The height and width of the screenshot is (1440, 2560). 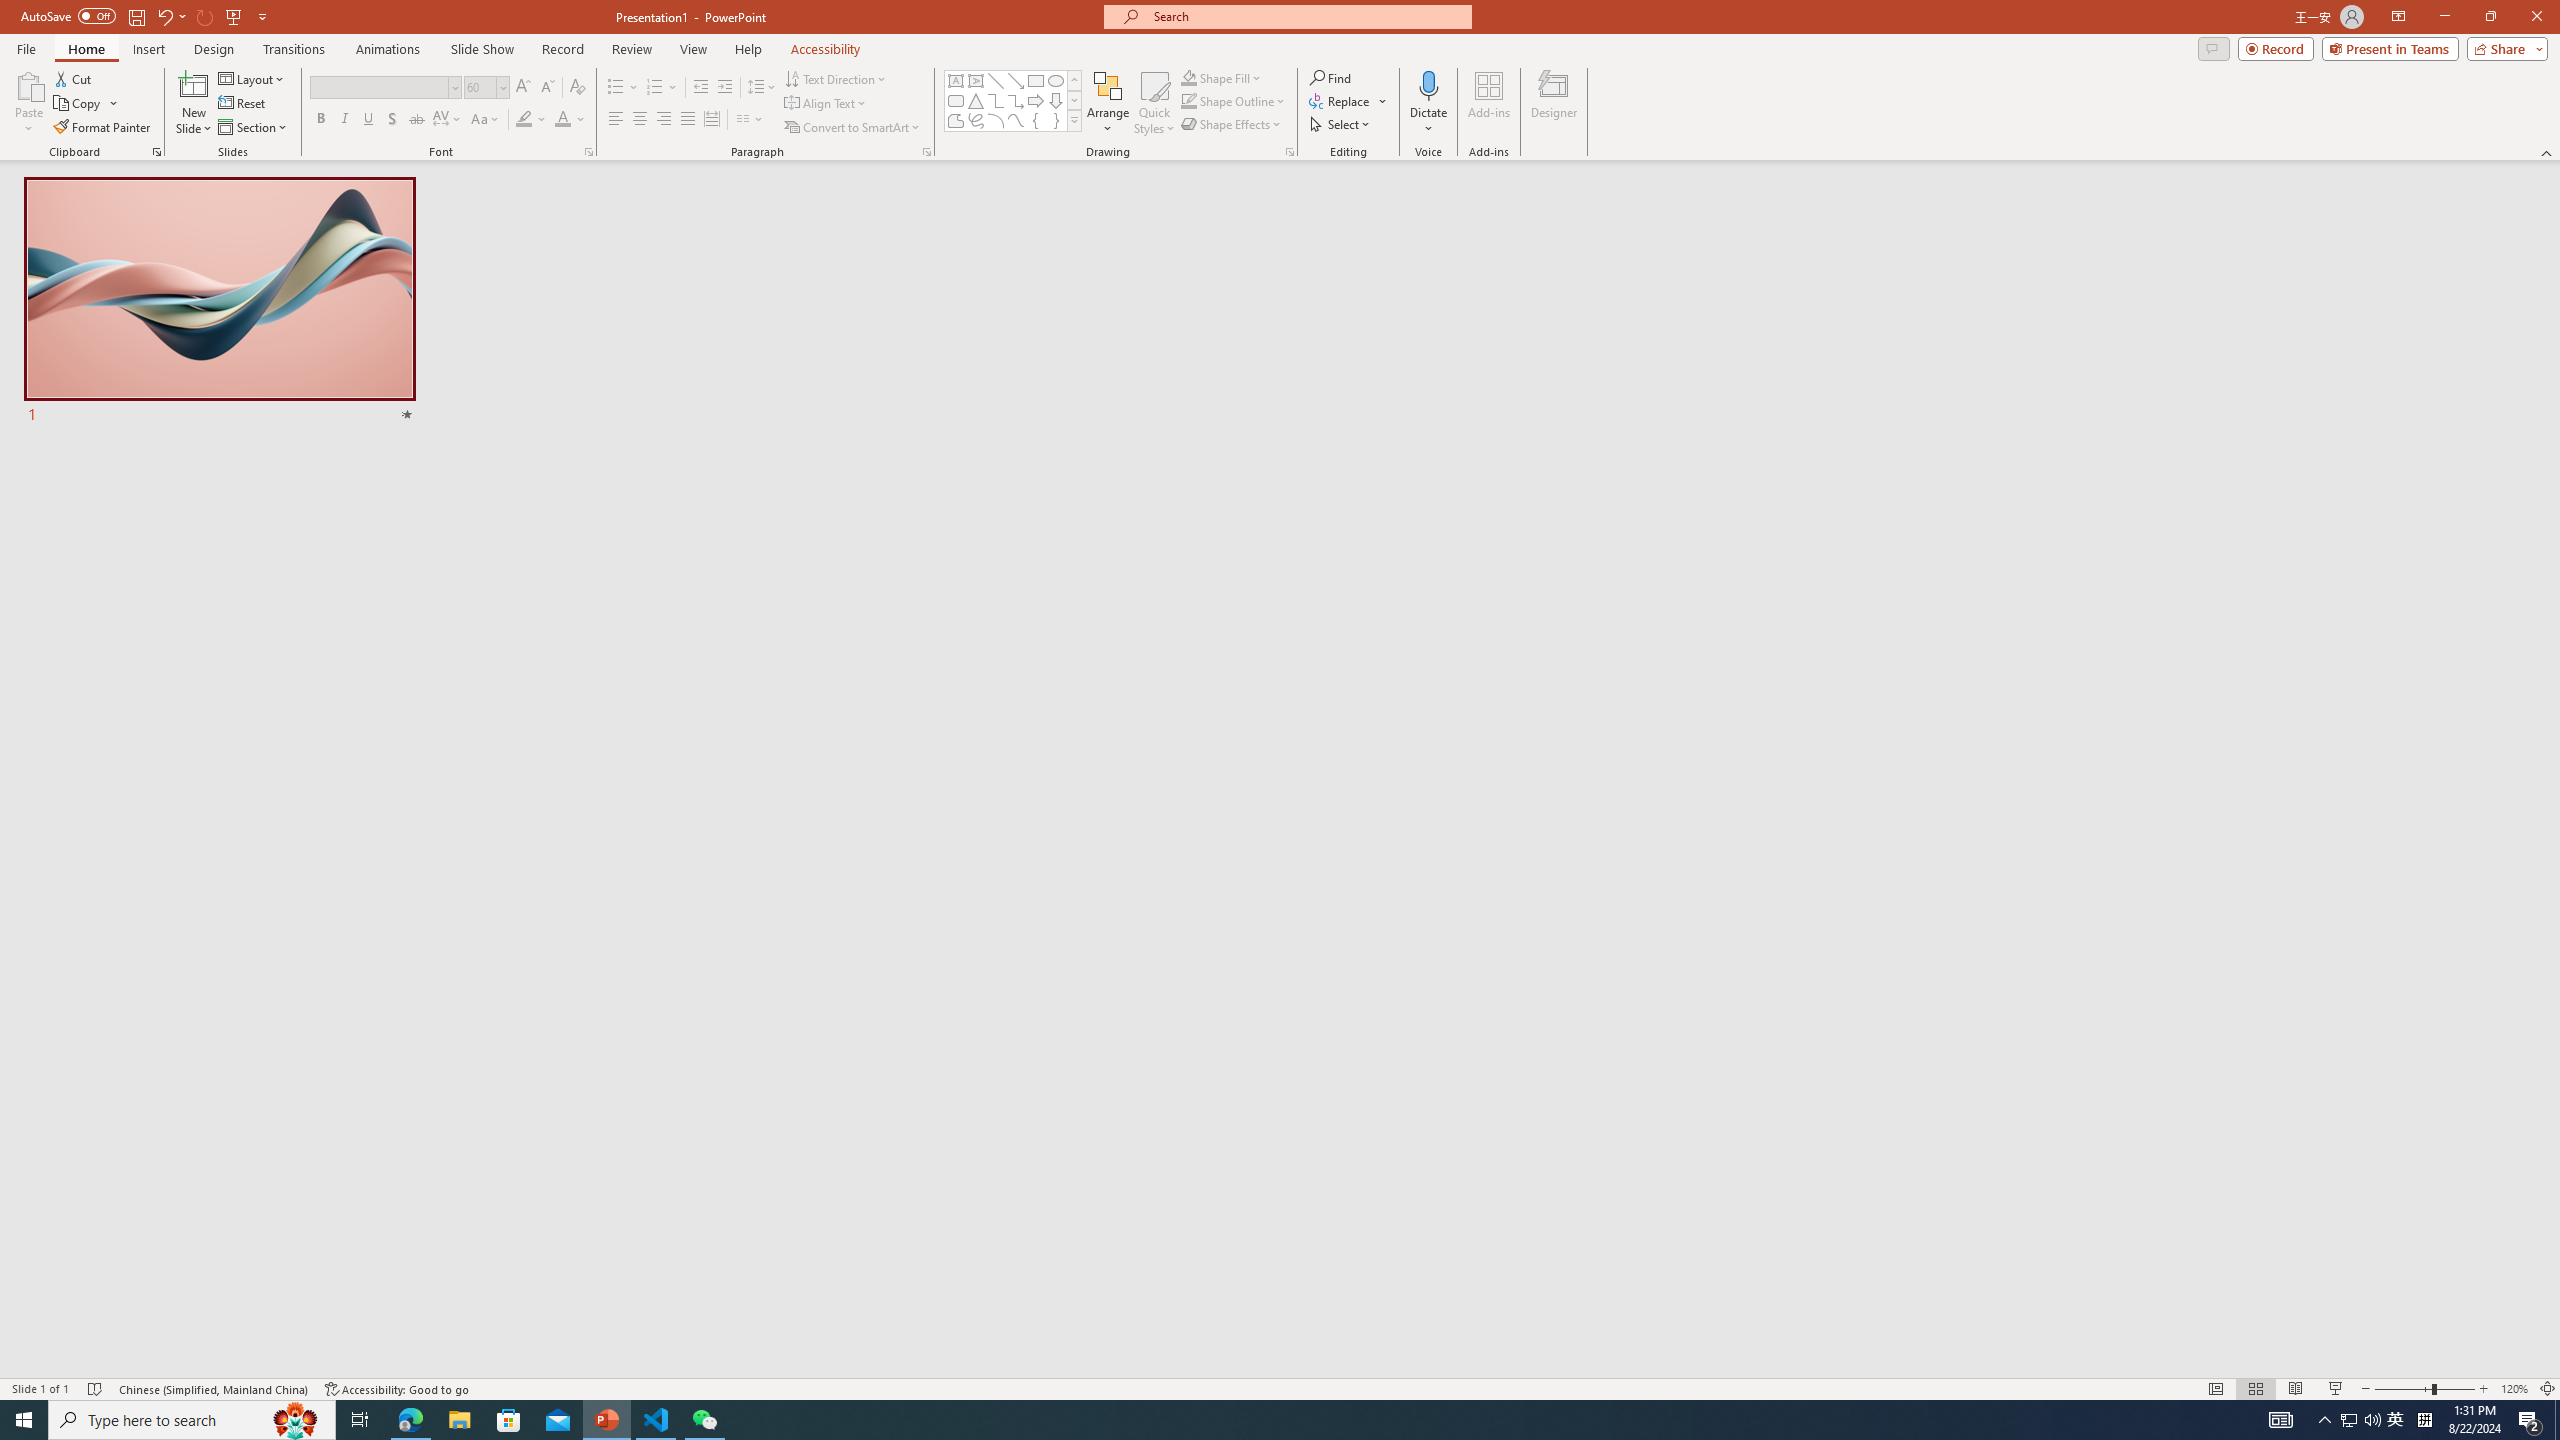 I want to click on Zoom 120%, so click(x=2514, y=1389).